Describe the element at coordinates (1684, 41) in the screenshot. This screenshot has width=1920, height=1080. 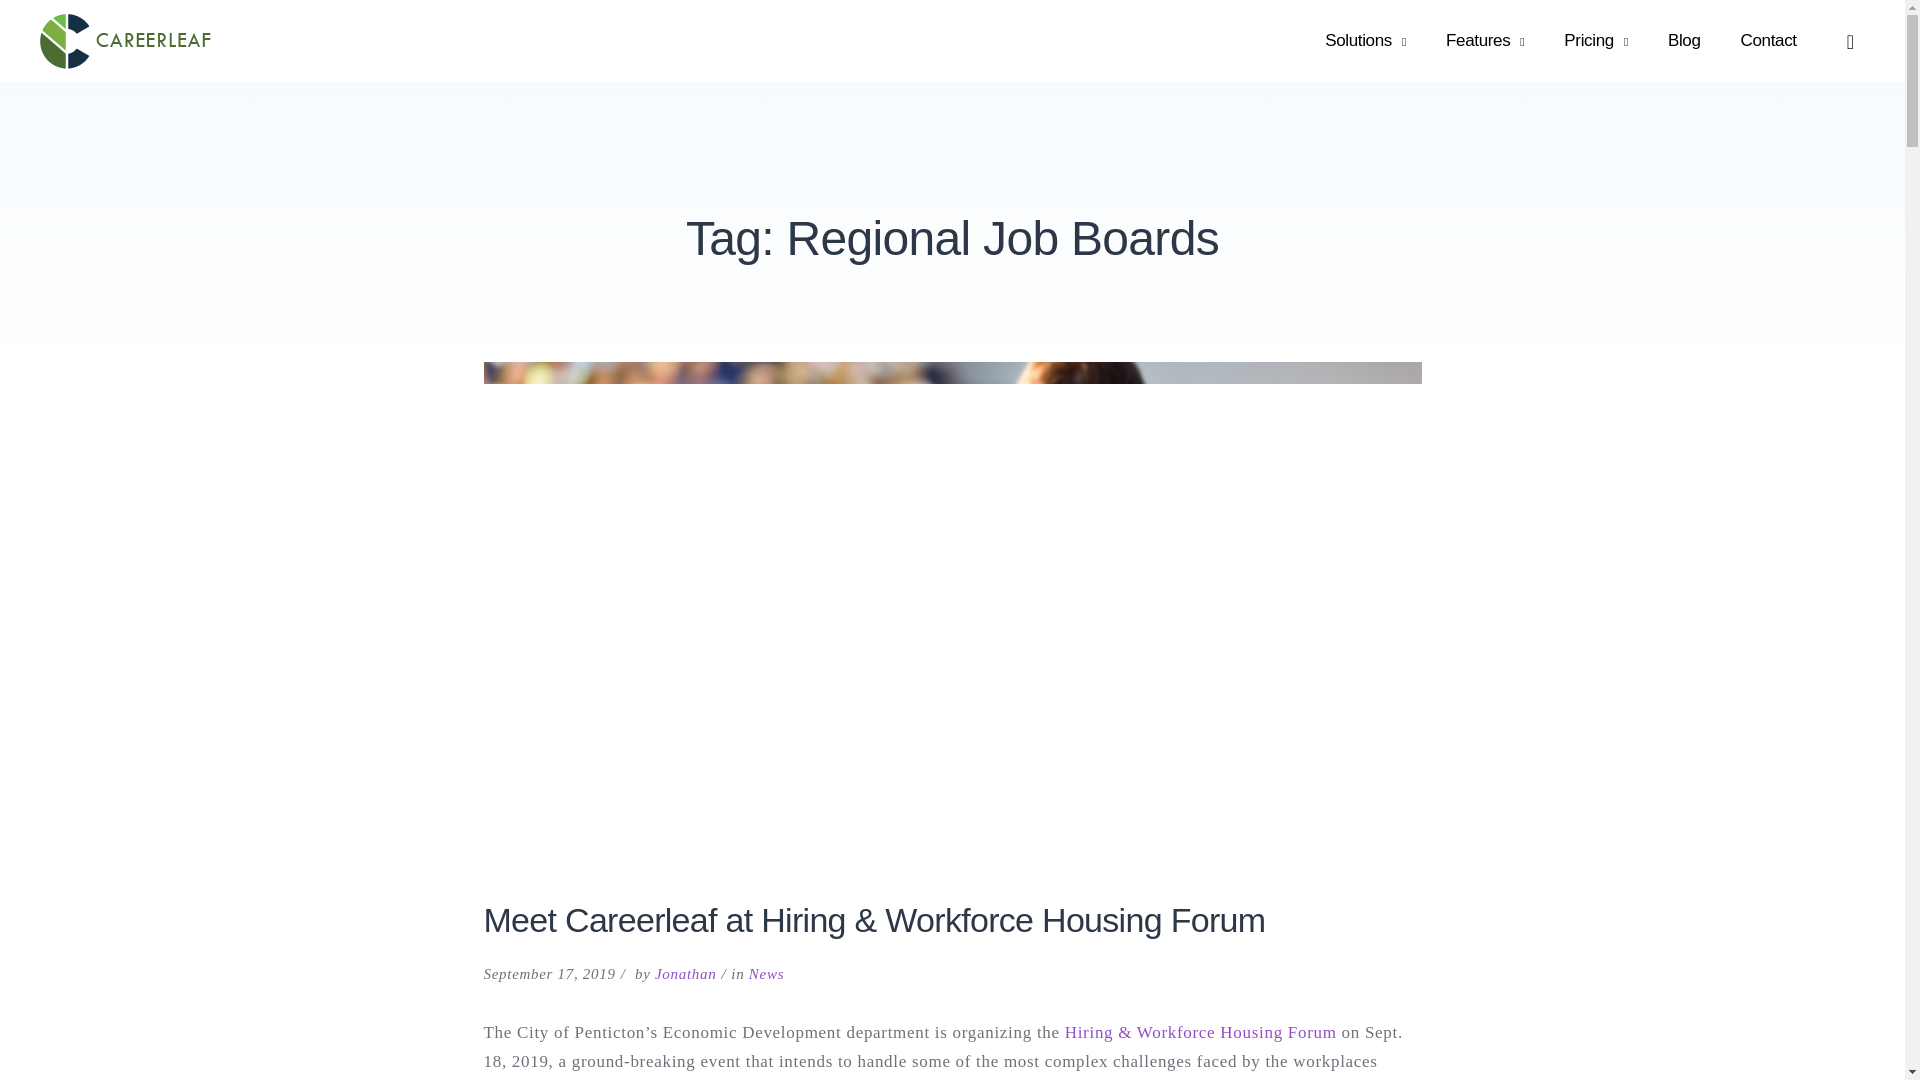
I see `Blog` at that location.